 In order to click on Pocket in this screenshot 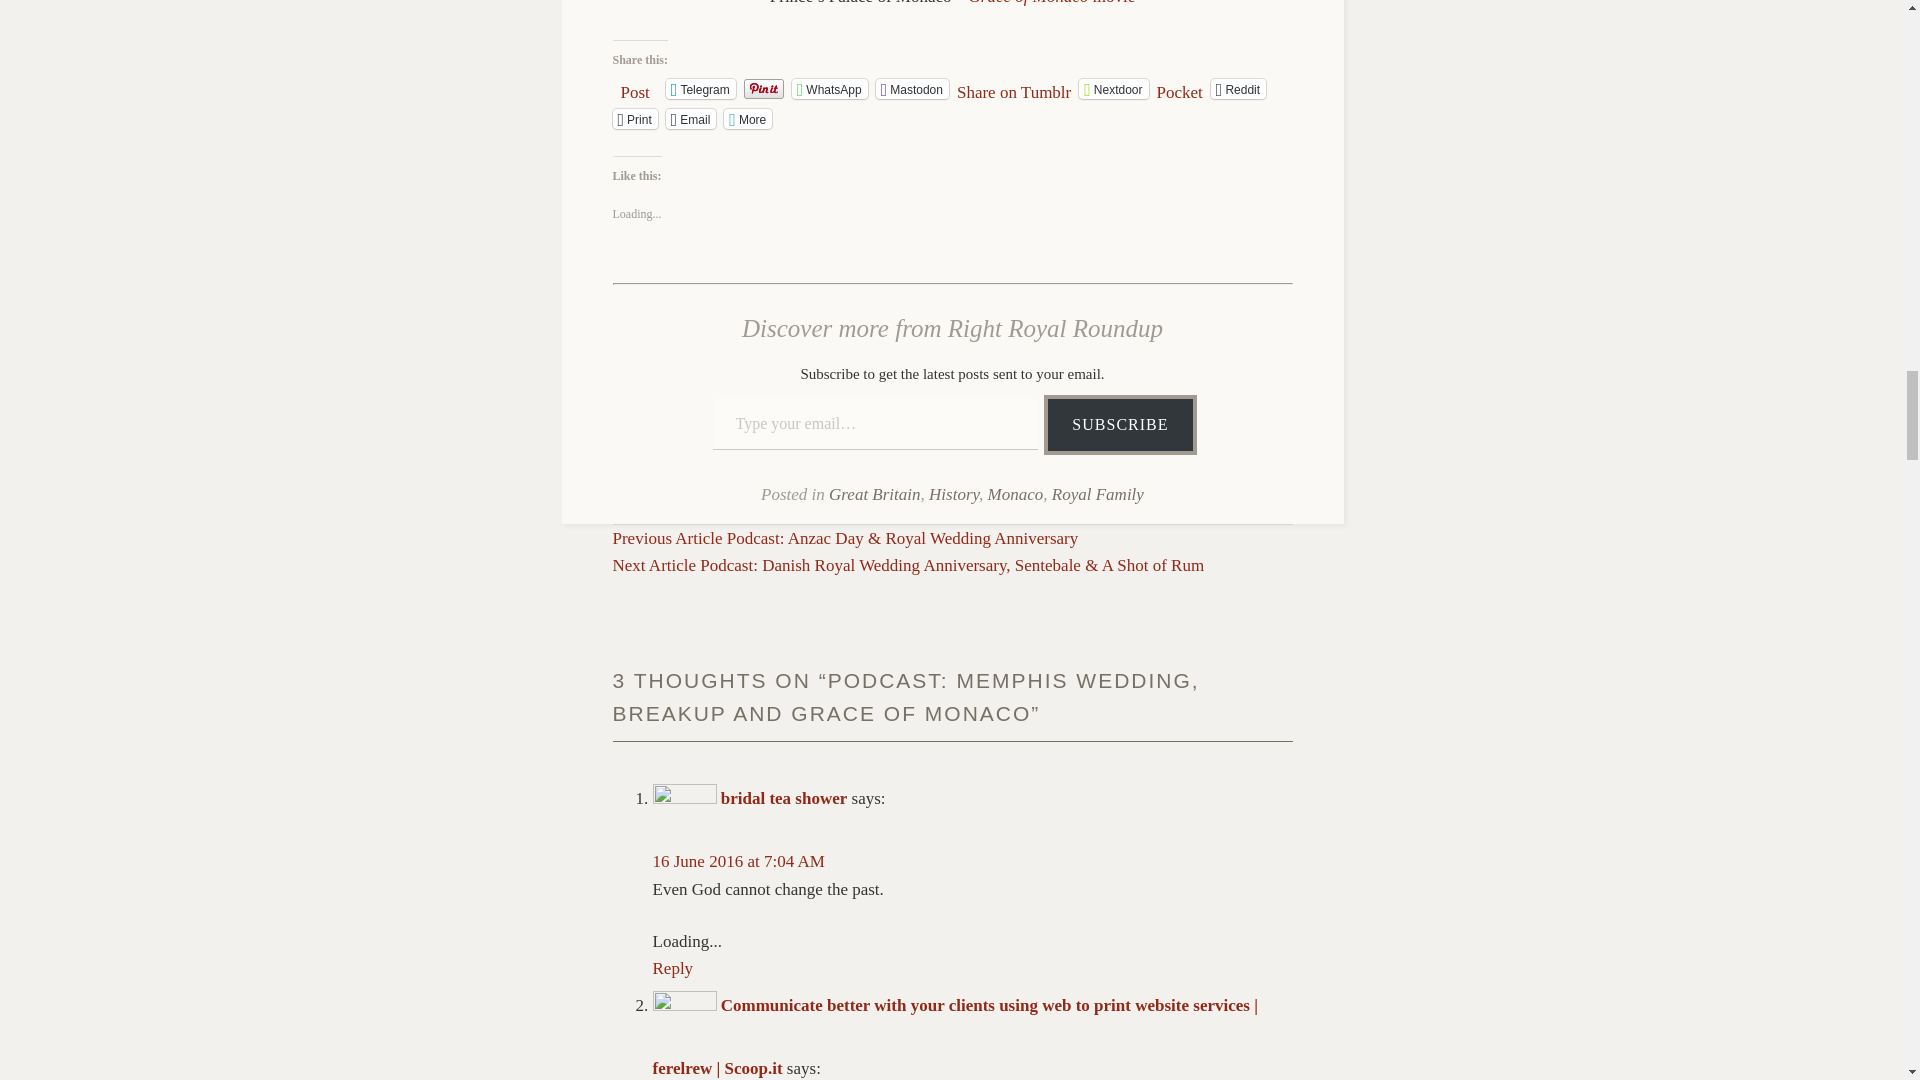, I will do `click(1180, 92)`.